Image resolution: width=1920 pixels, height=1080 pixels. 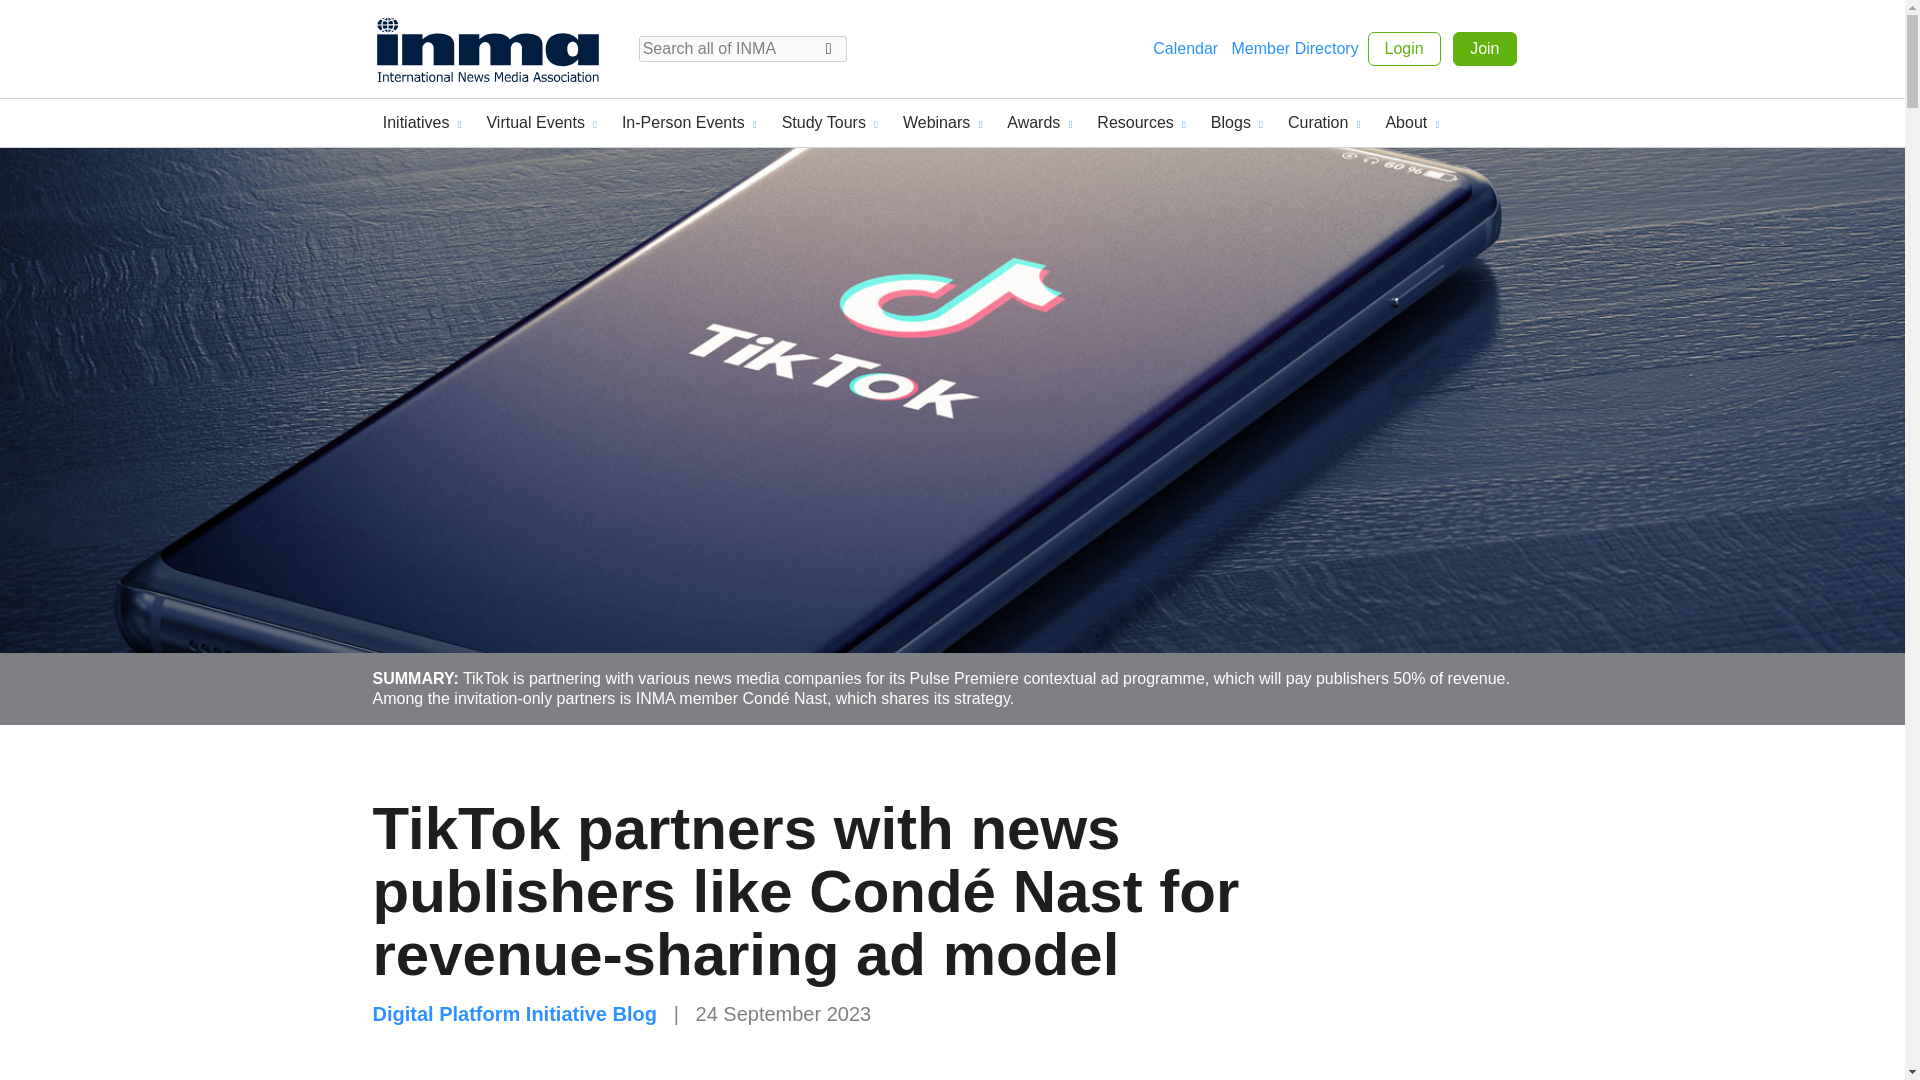 What do you see at coordinates (829, 122) in the screenshot?
I see `Study Tours` at bounding box center [829, 122].